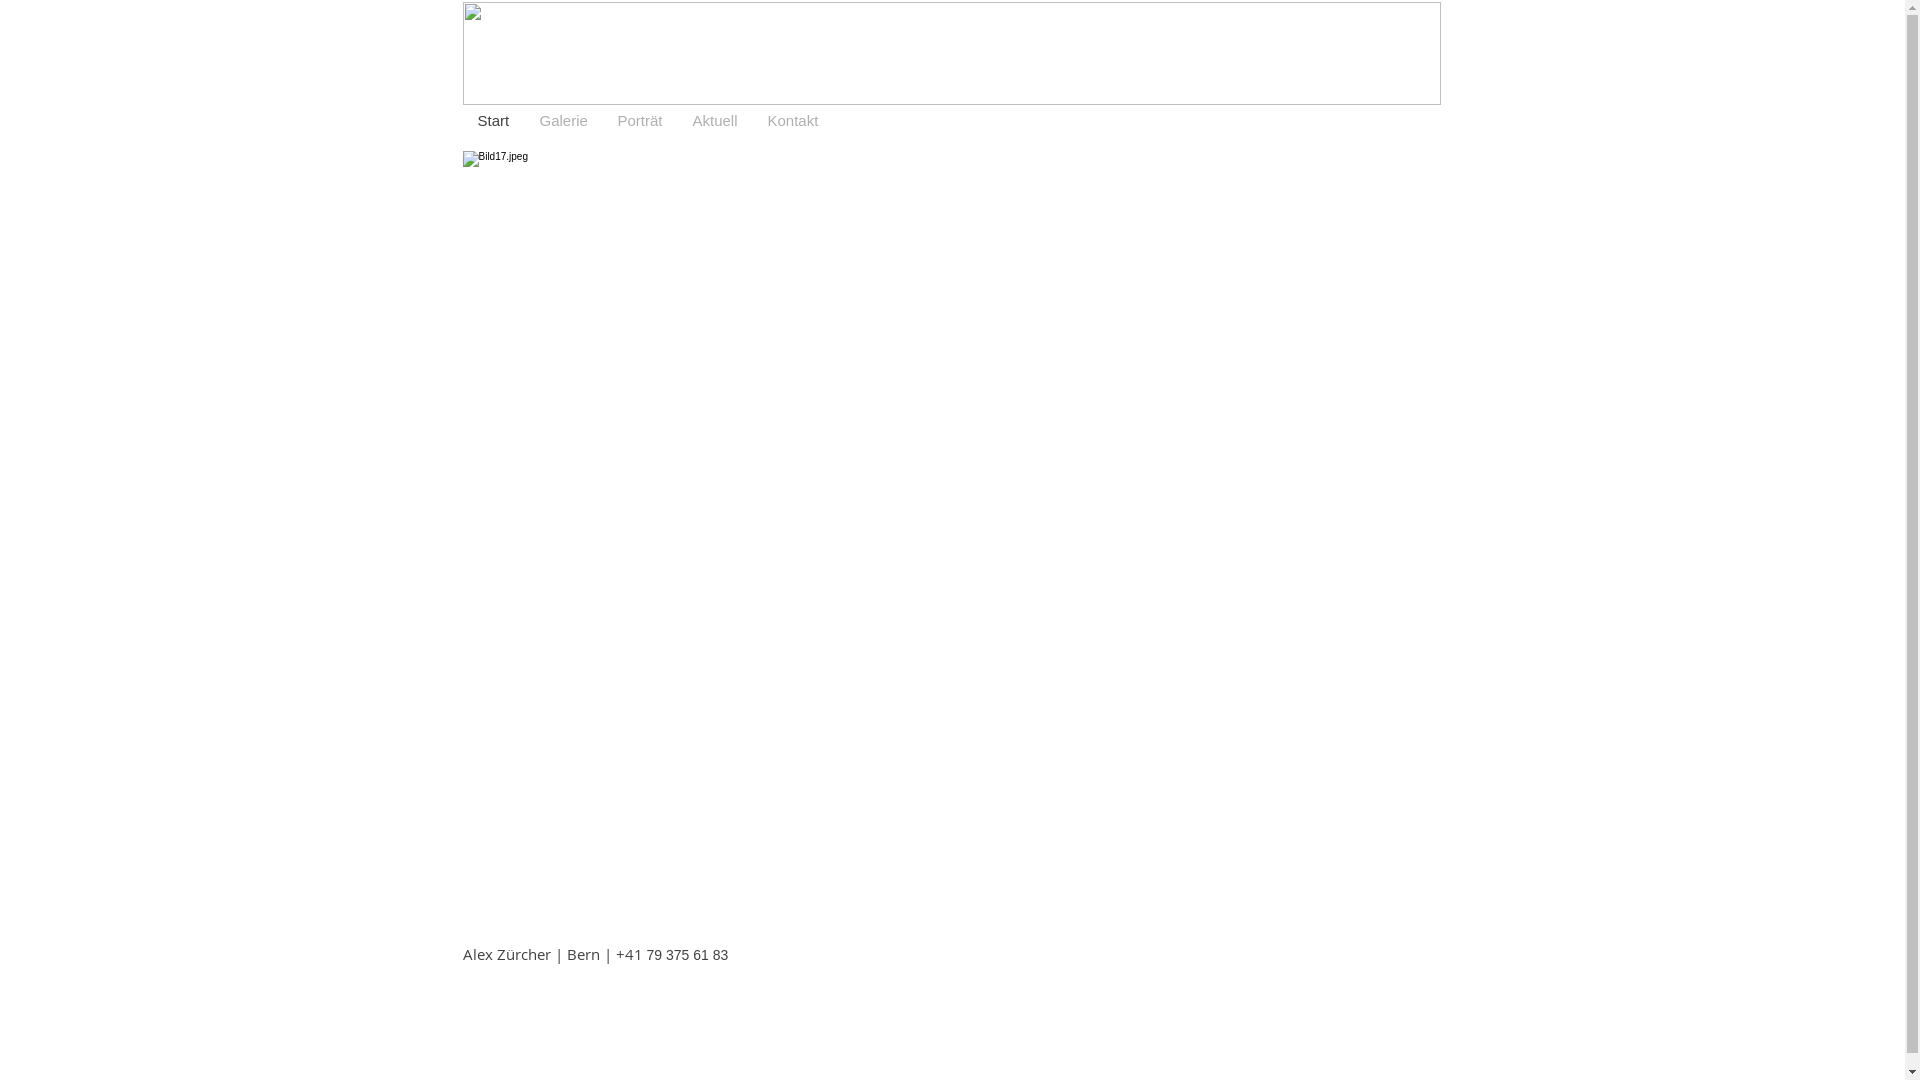  I want to click on Start, so click(493, 121).